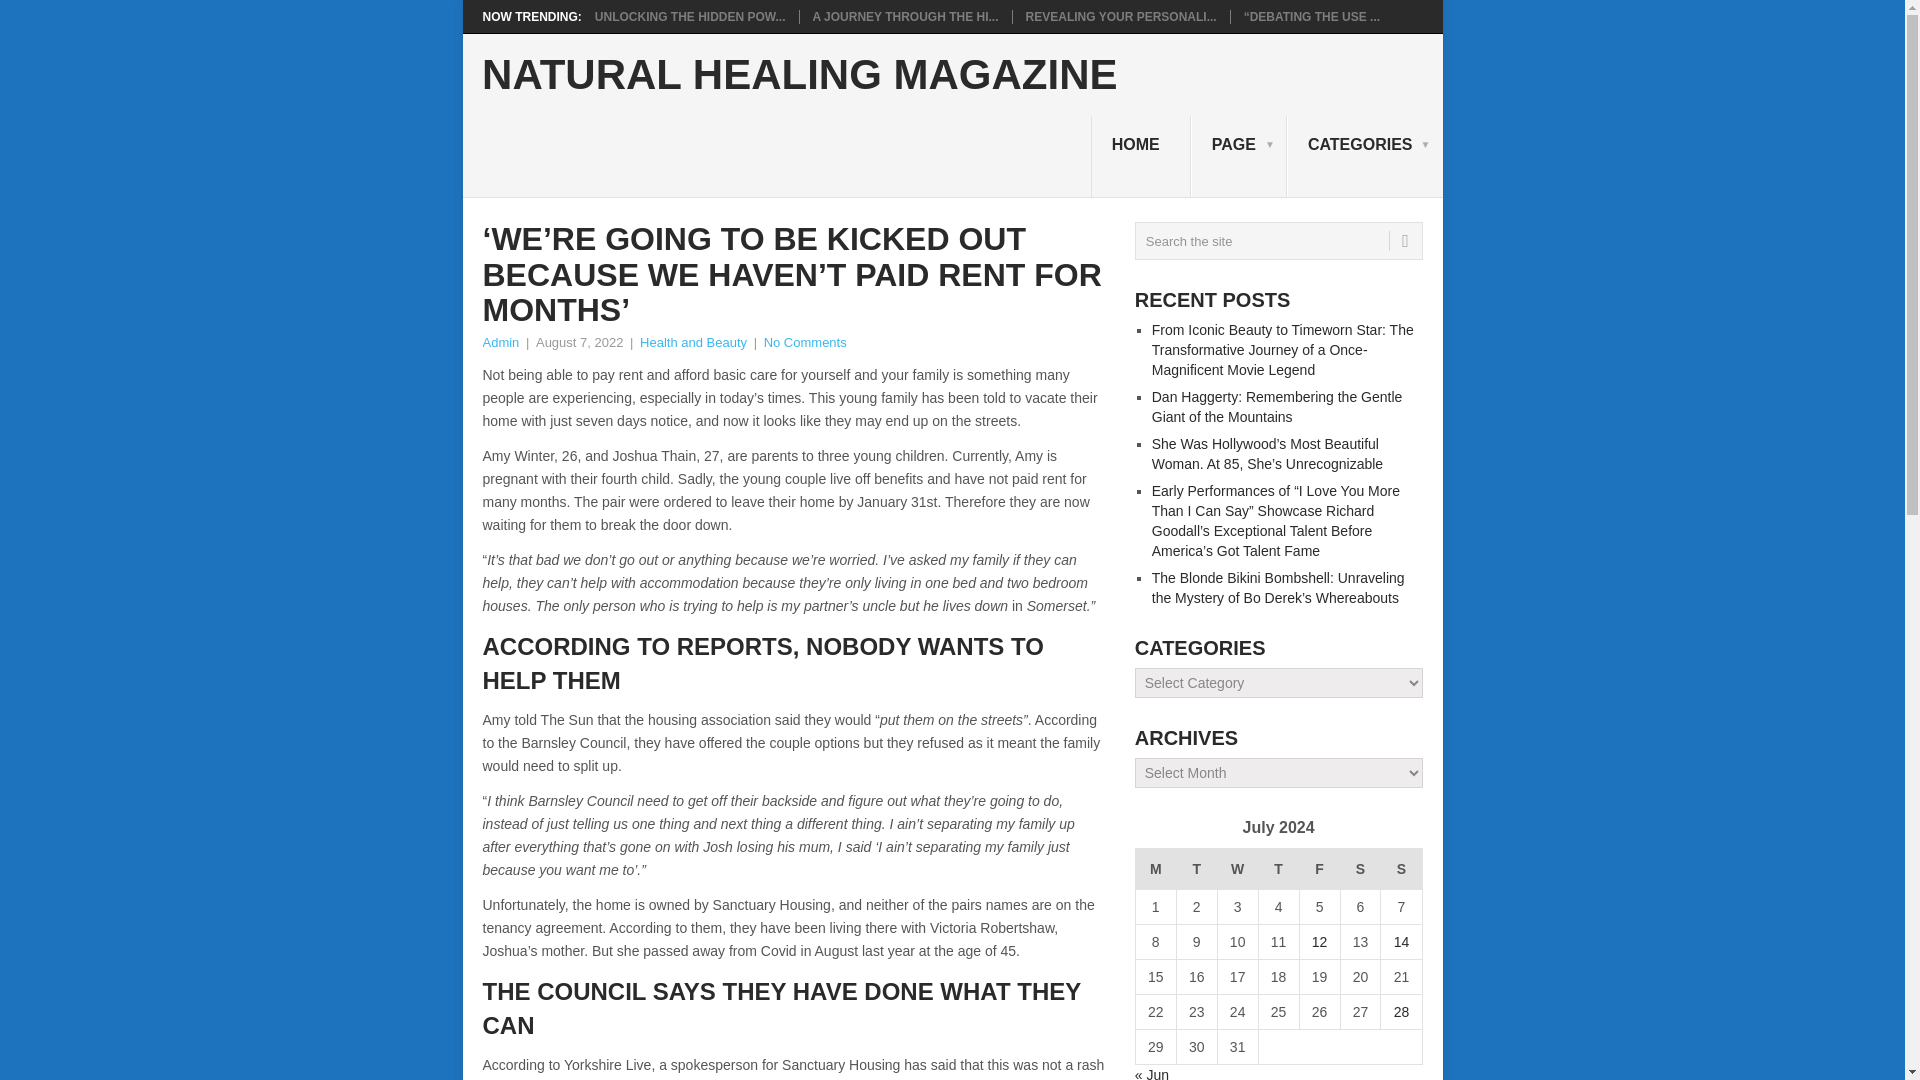  I want to click on UNLOCKING THE HIDDEN POW..., so click(690, 16).